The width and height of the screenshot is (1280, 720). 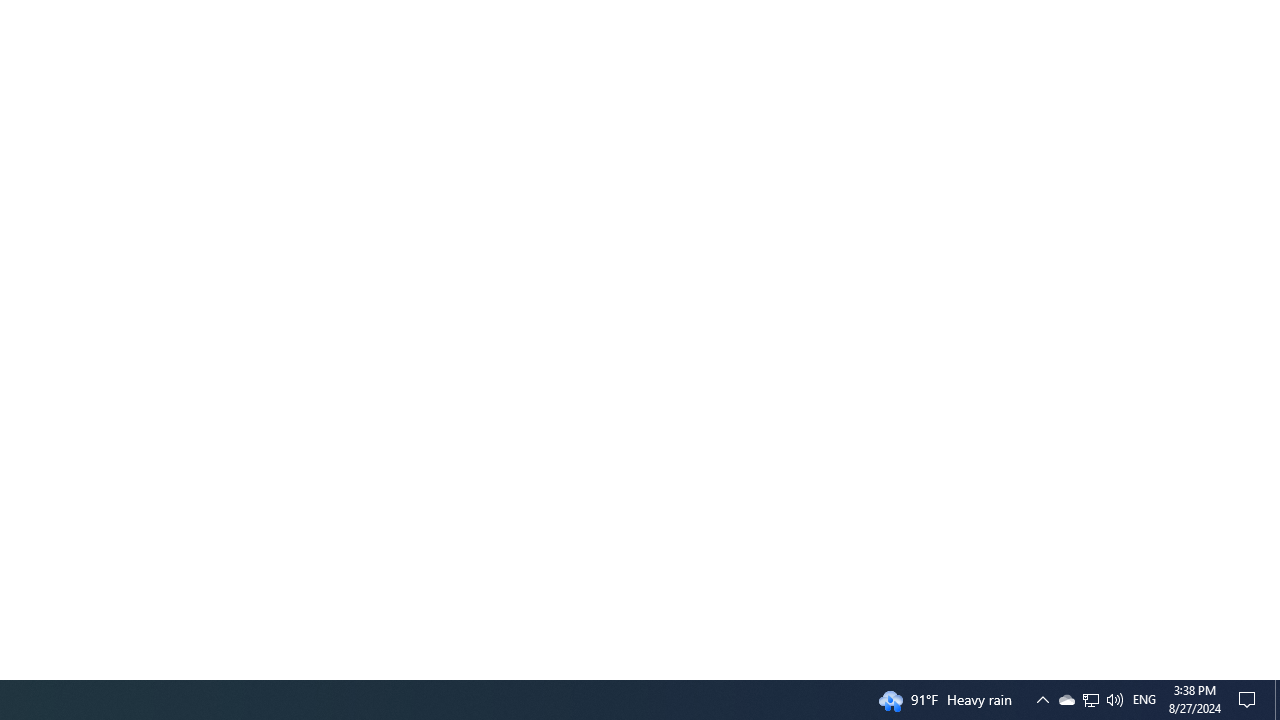 I want to click on Notification Chevron, so click(x=1091, y=700).